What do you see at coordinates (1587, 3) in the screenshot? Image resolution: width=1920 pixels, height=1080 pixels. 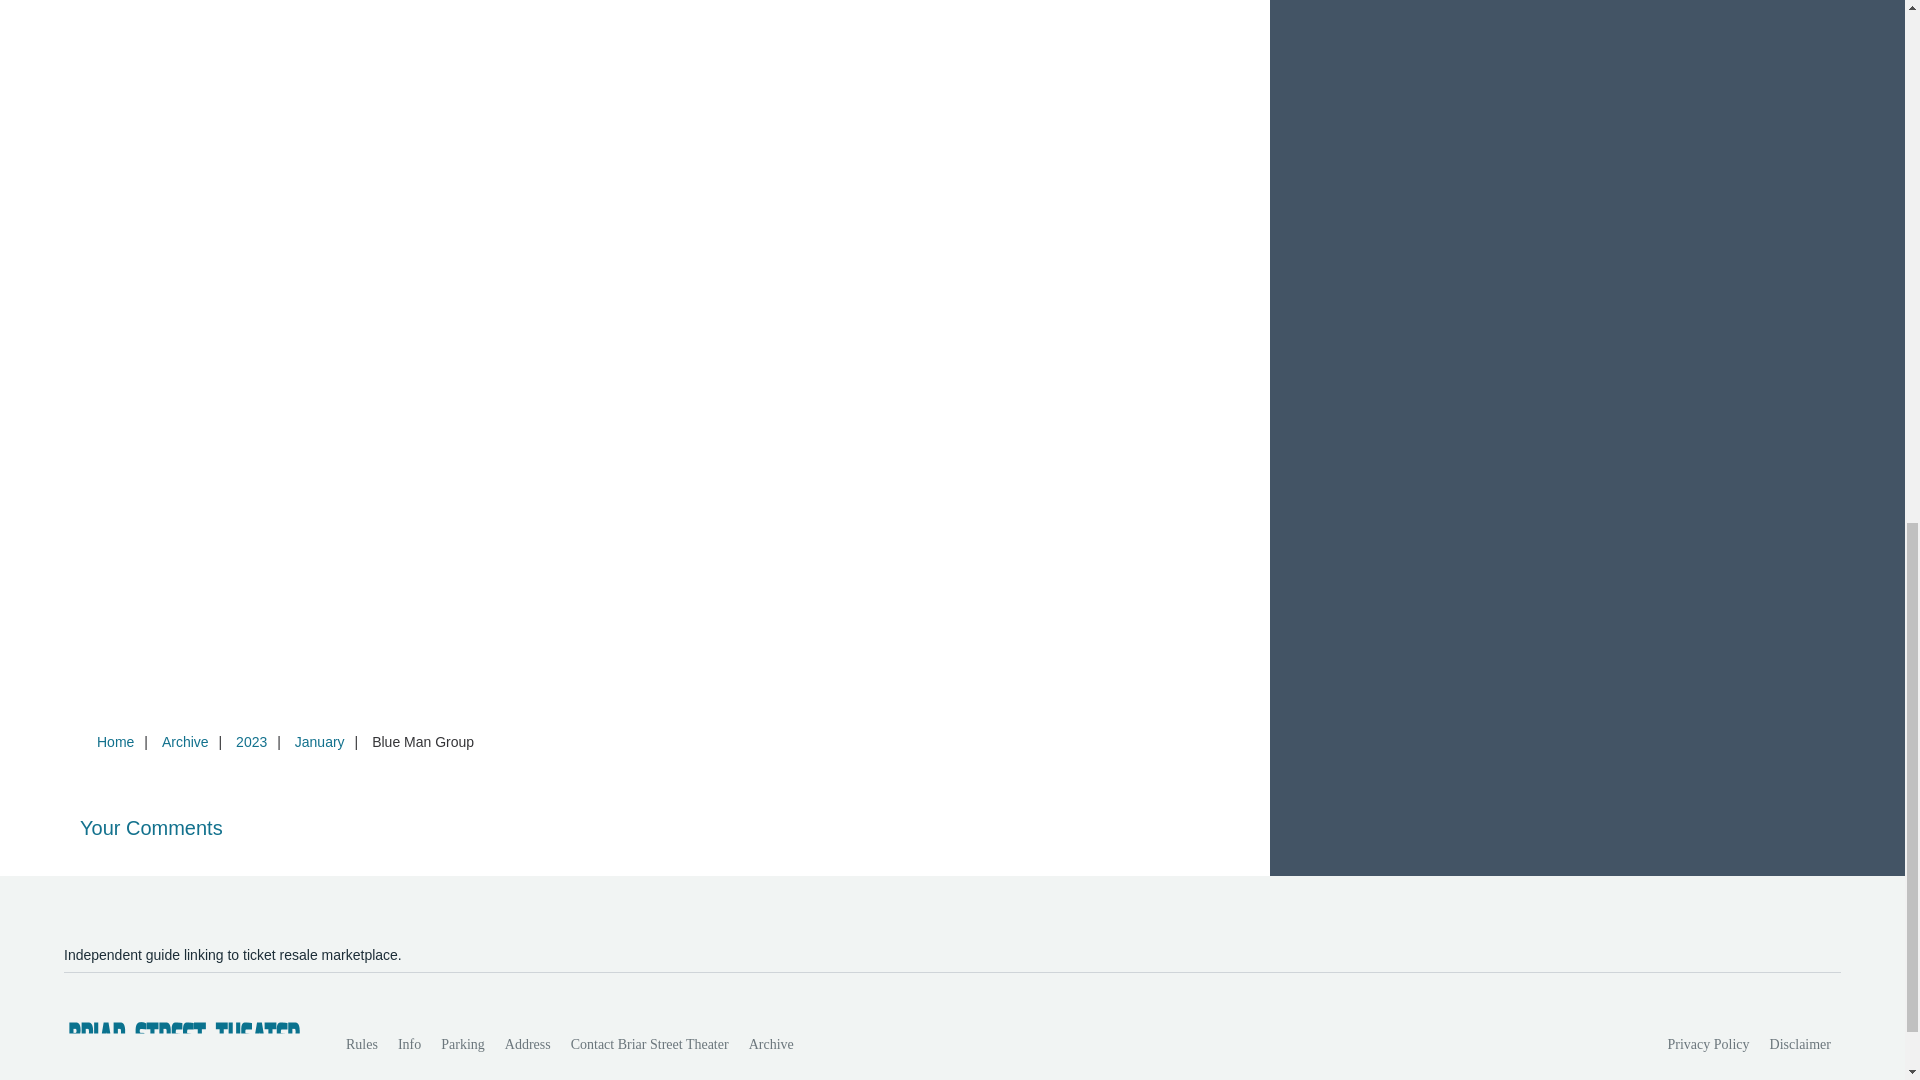 I see `VIEW ALL EVENTS` at bounding box center [1587, 3].